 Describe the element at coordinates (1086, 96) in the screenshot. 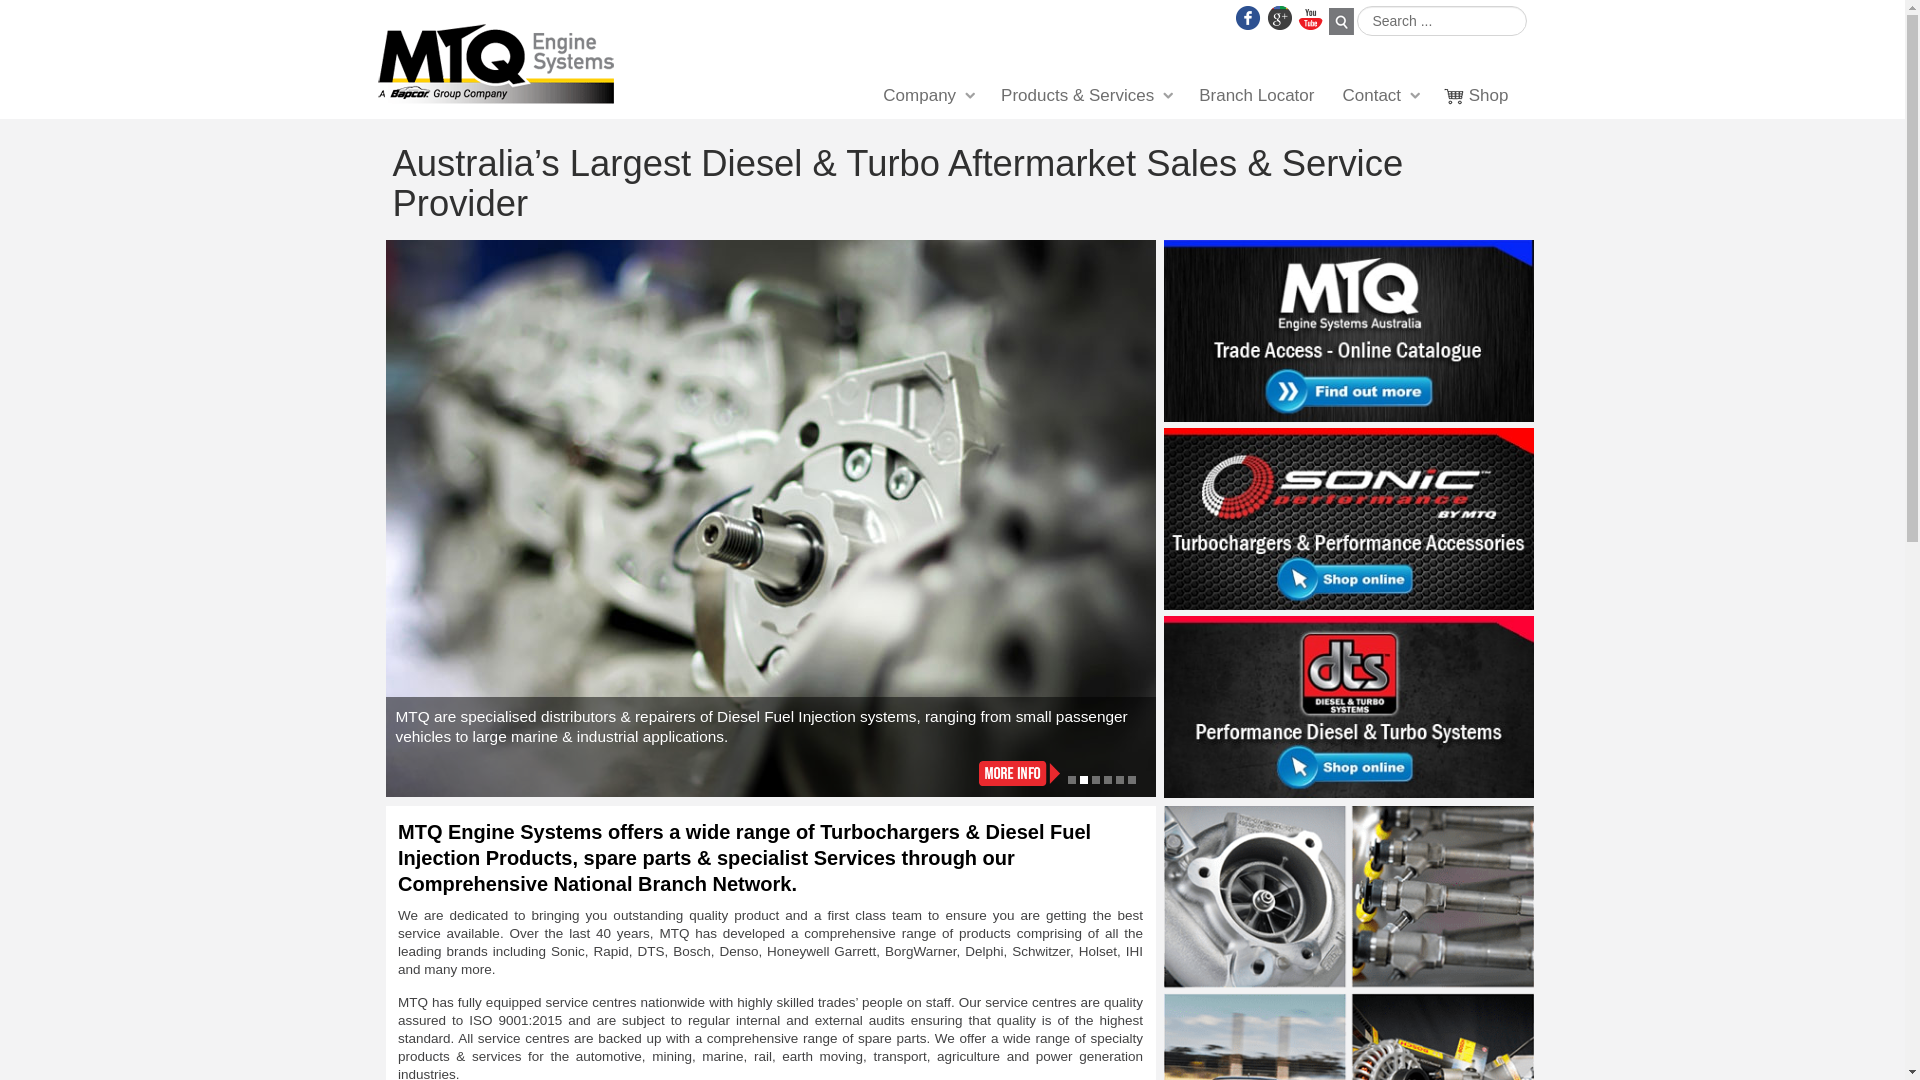

I see `Products & Services` at that location.